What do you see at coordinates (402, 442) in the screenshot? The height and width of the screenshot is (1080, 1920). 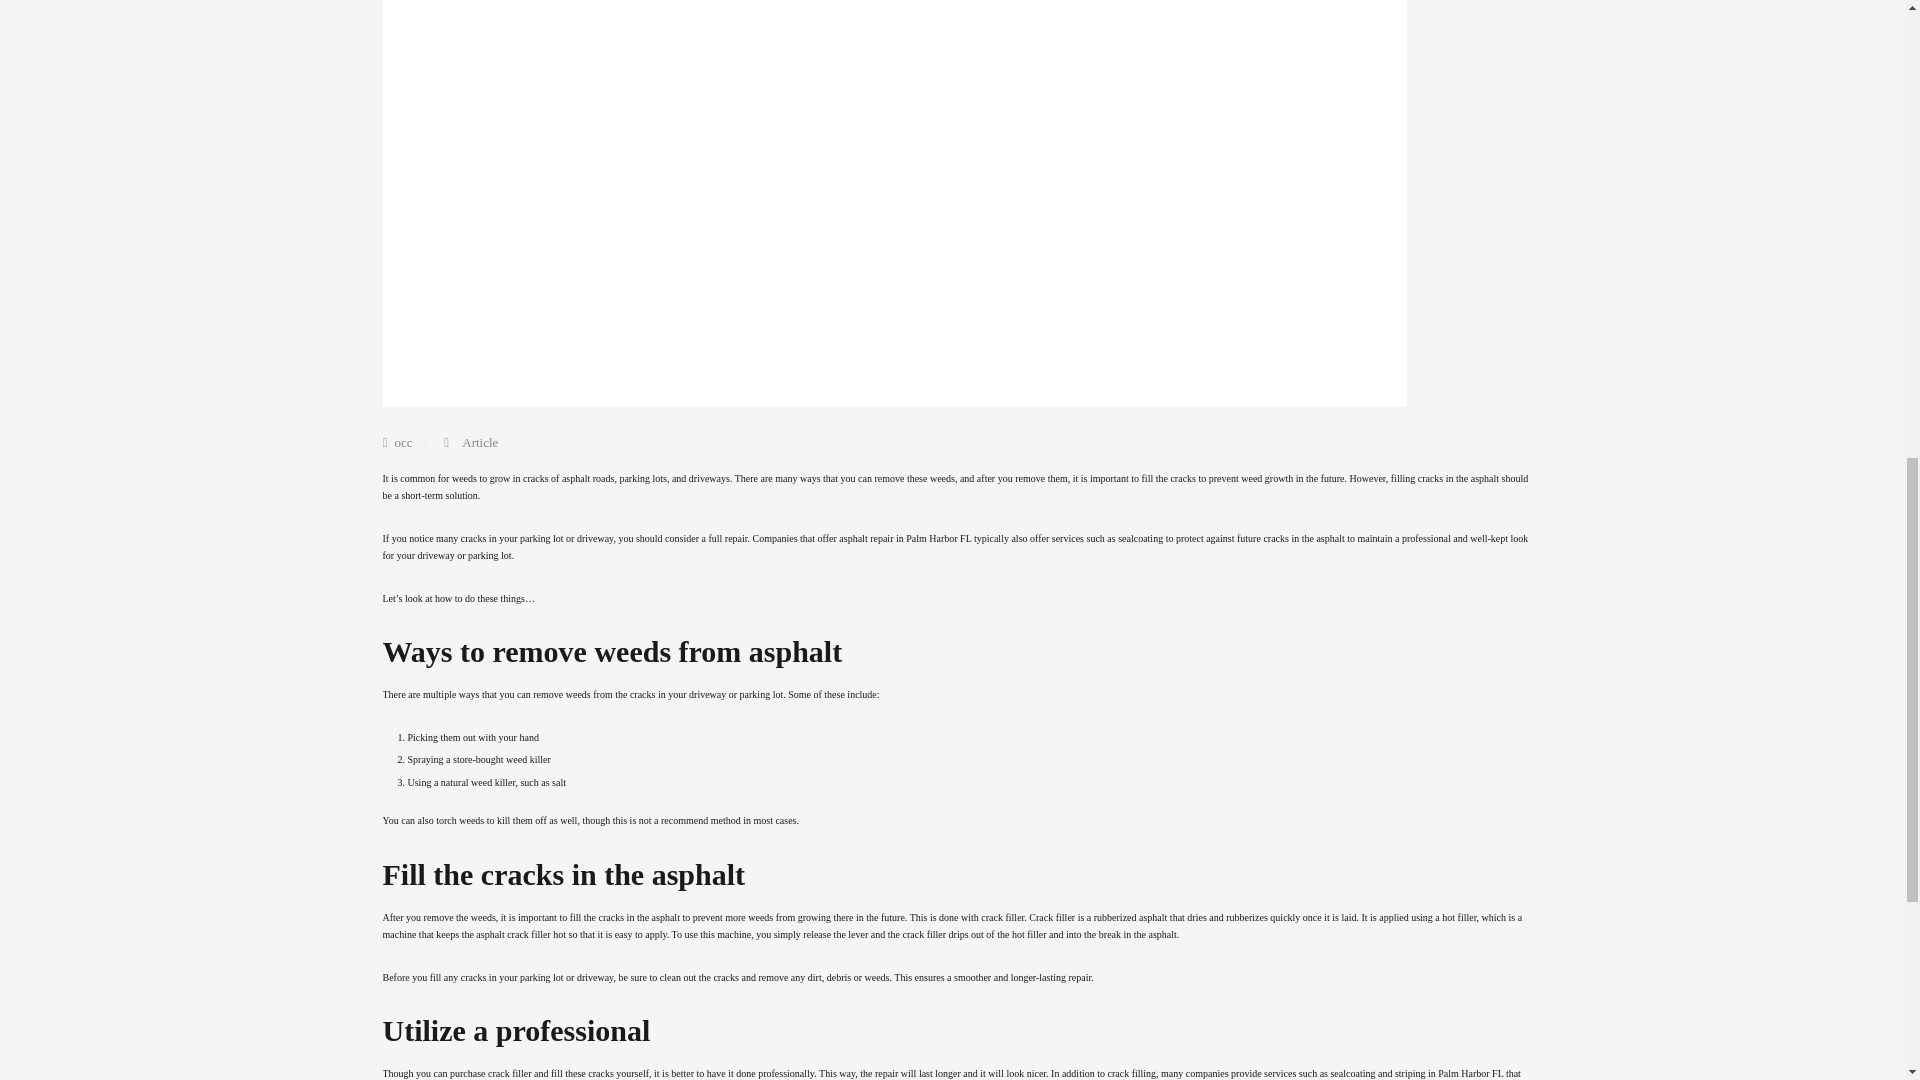 I see `occ` at bounding box center [402, 442].